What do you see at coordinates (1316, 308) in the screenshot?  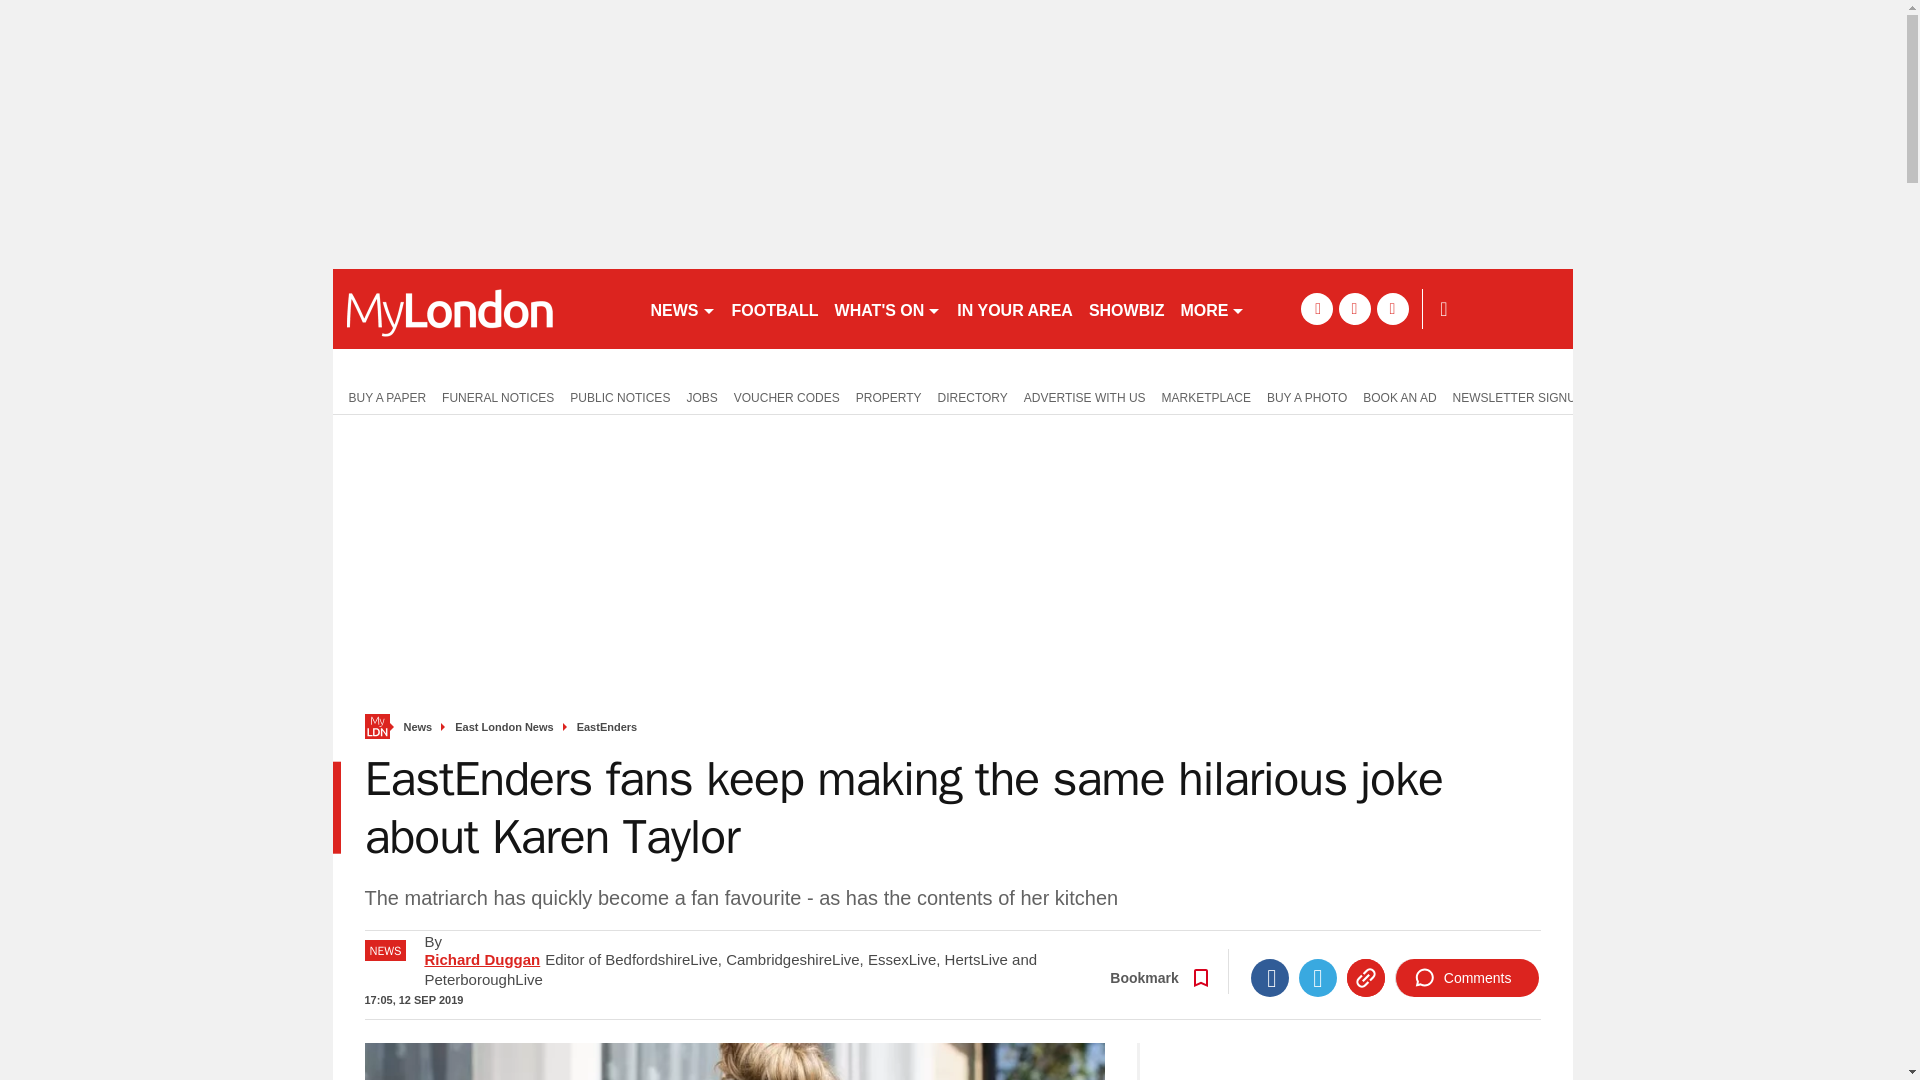 I see `facebook` at bounding box center [1316, 308].